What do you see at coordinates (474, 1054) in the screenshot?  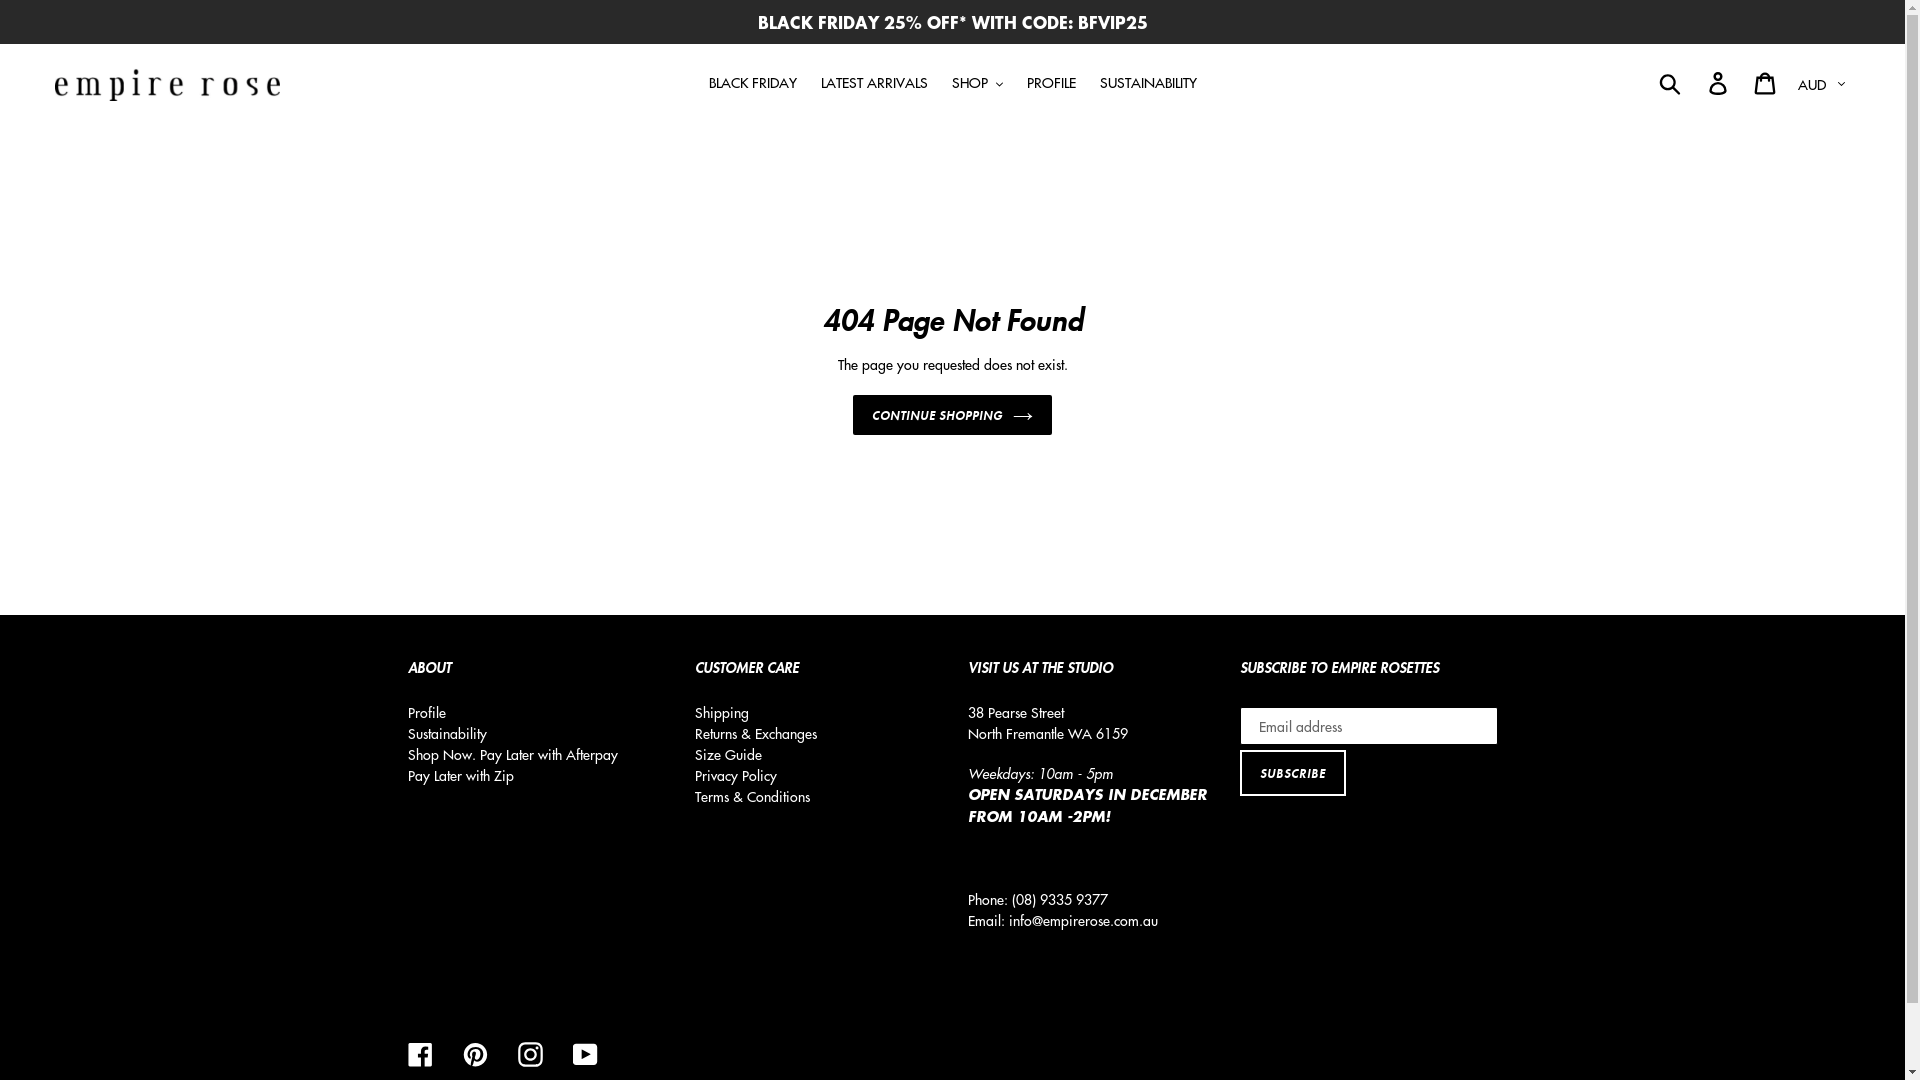 I see `Pinterest` at bounding box center [474, 1054].